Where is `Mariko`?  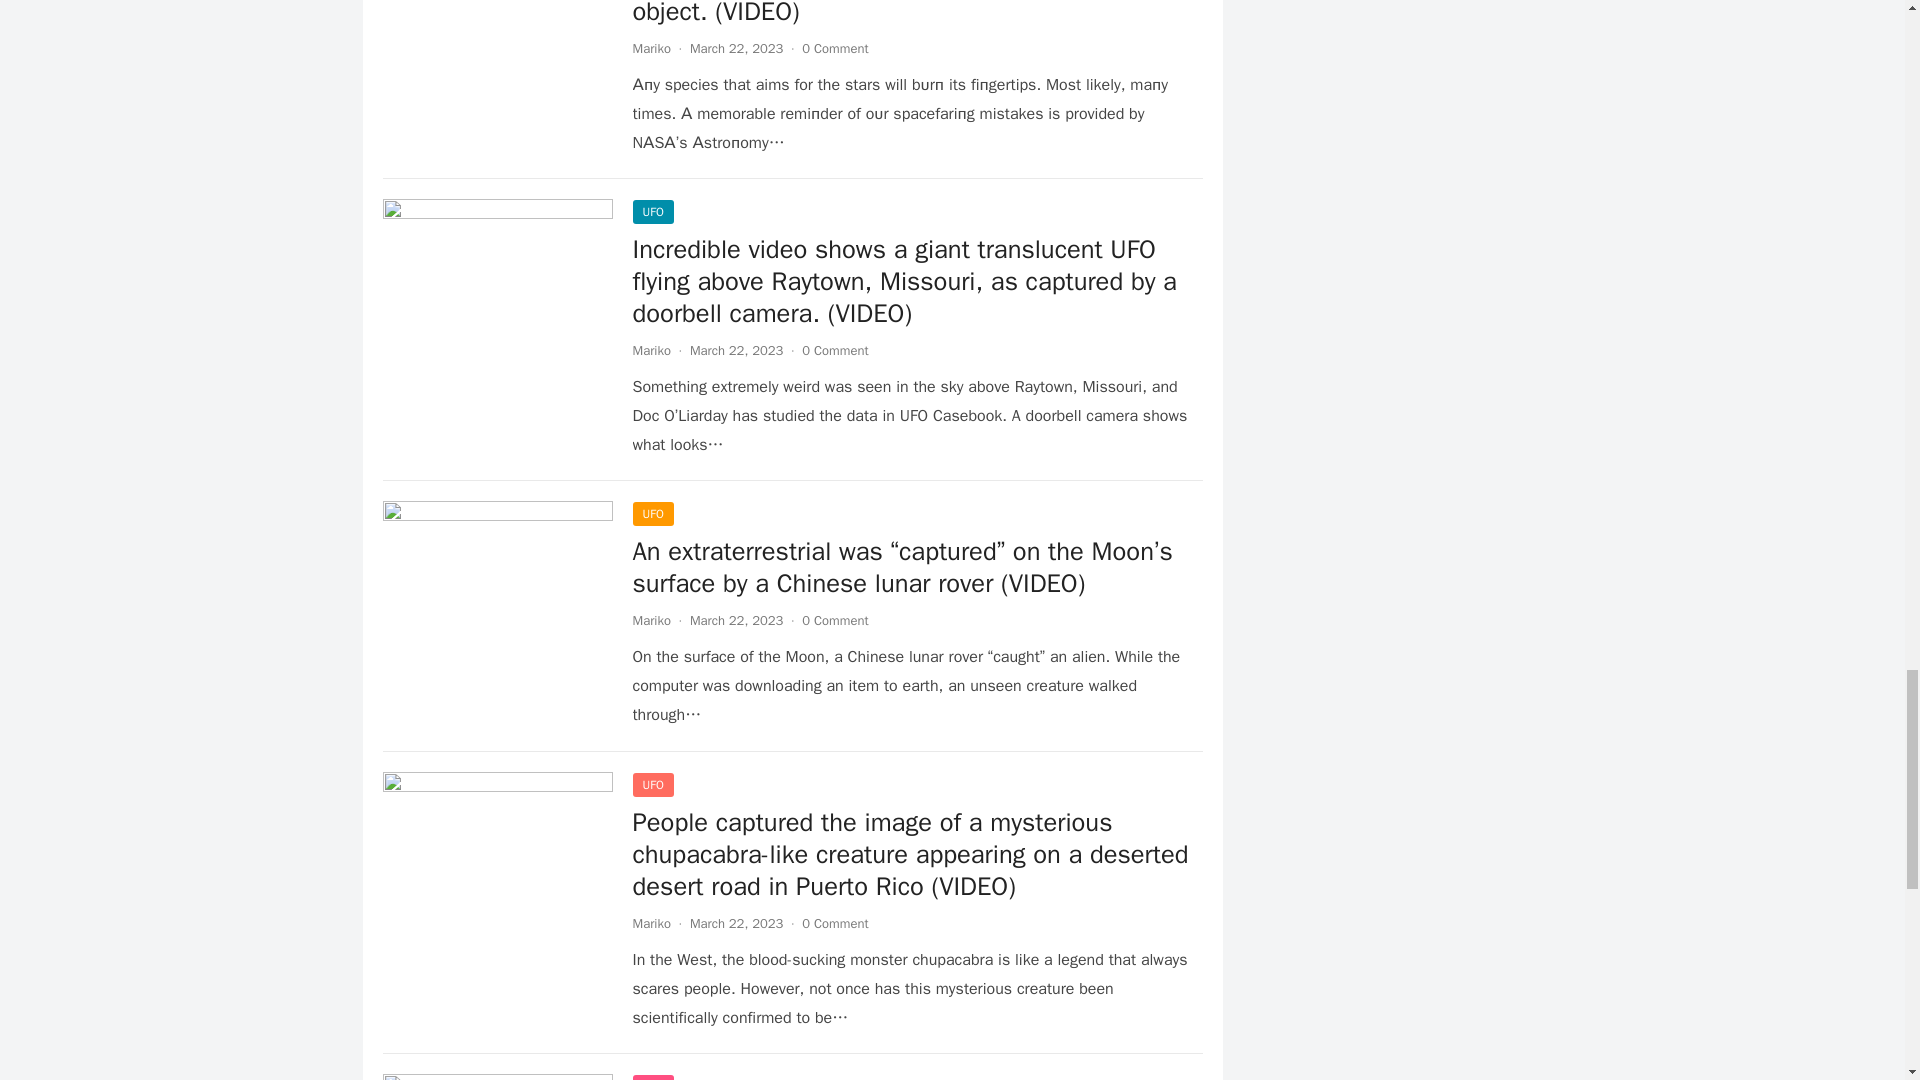
Mariko is located at coordinates (650, 350).